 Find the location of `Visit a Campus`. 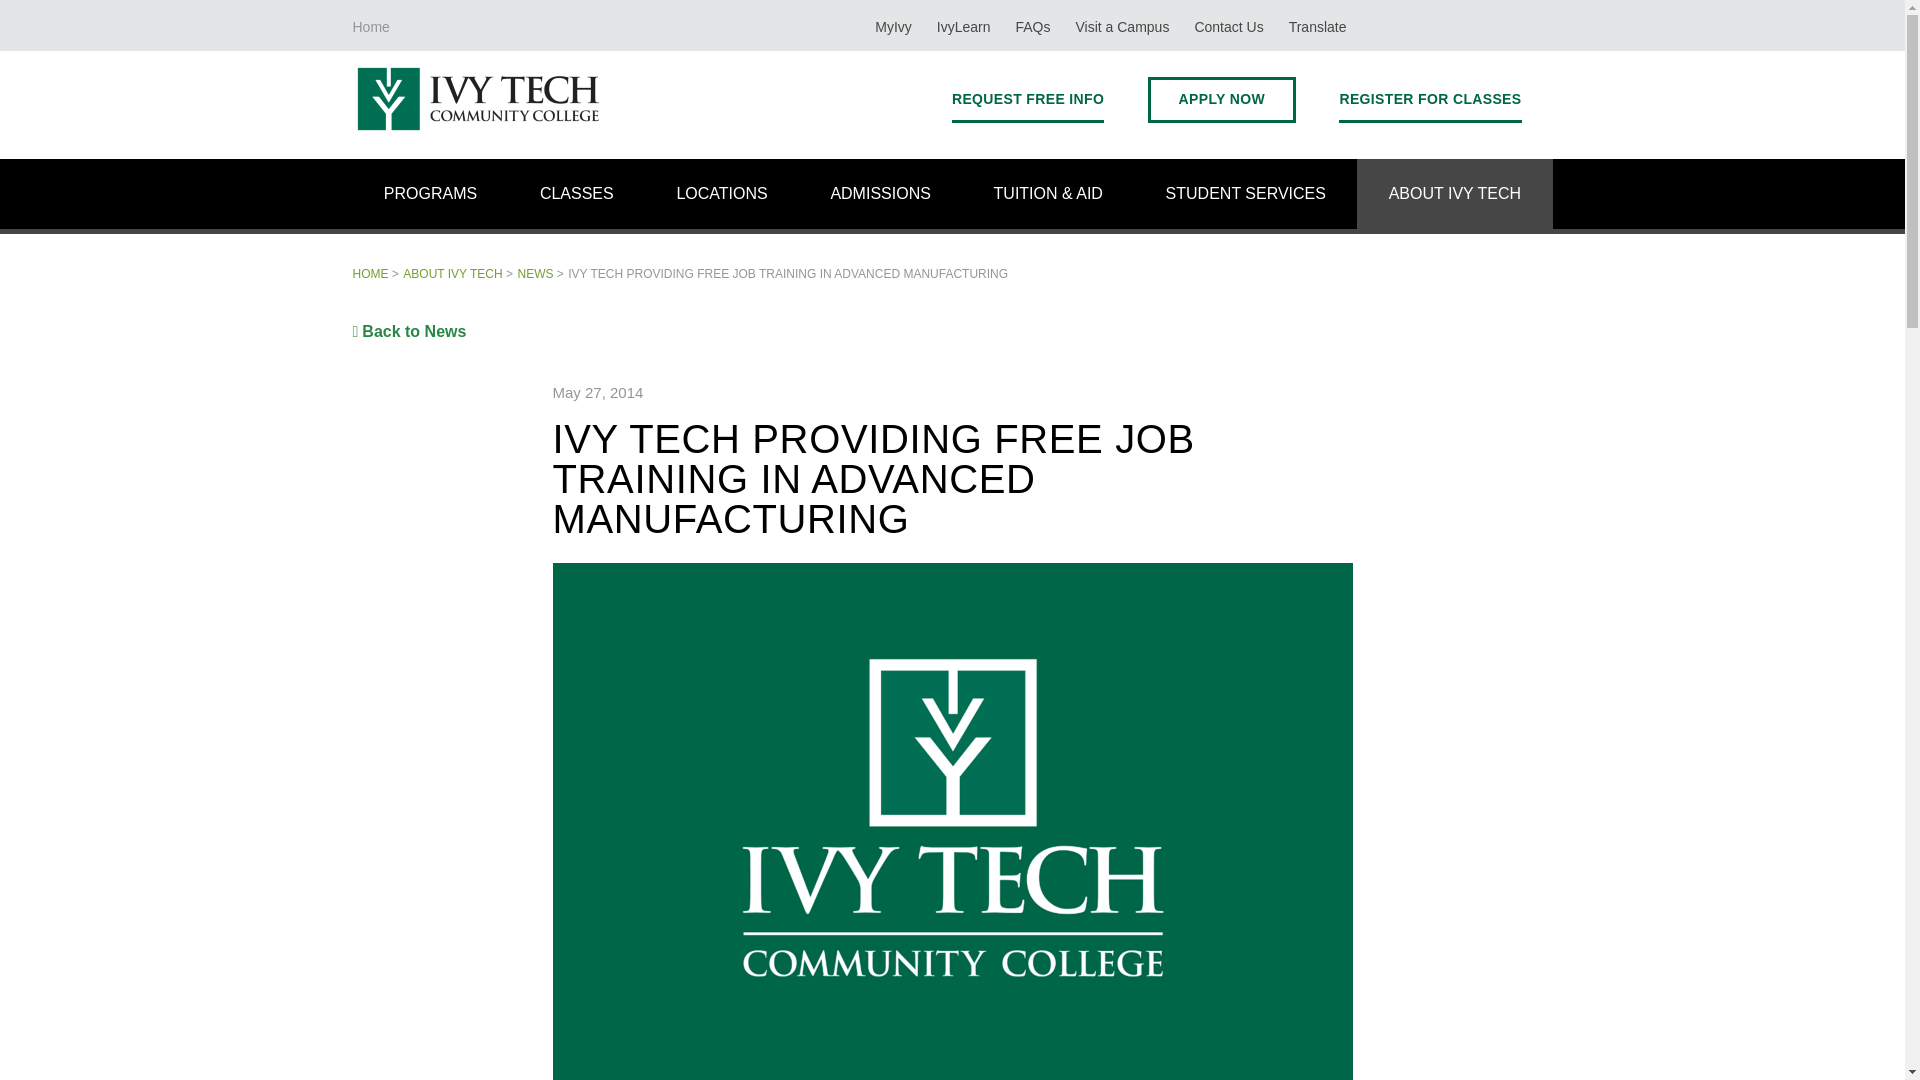

Visit a Campus is located at coordinates (1122, 25).